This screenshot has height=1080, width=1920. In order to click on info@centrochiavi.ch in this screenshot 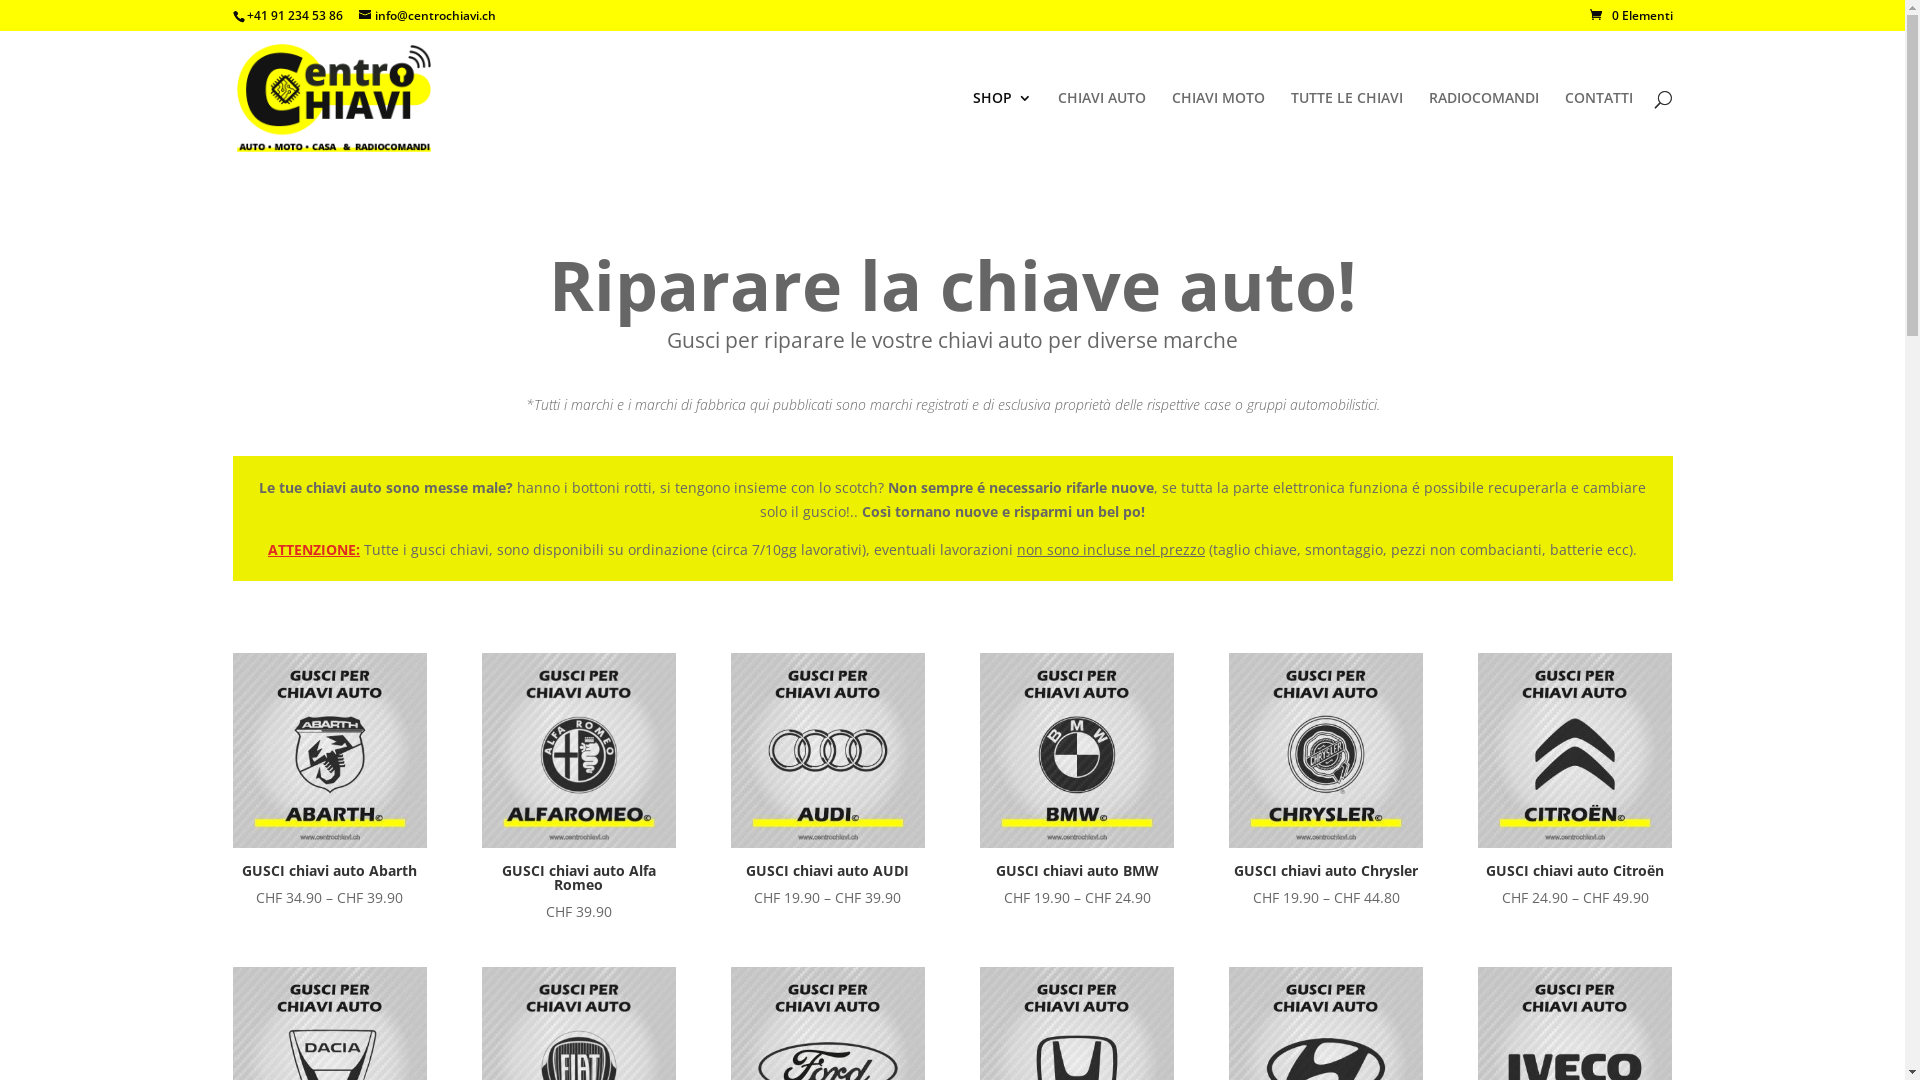, I will do `click(426, 16)`.